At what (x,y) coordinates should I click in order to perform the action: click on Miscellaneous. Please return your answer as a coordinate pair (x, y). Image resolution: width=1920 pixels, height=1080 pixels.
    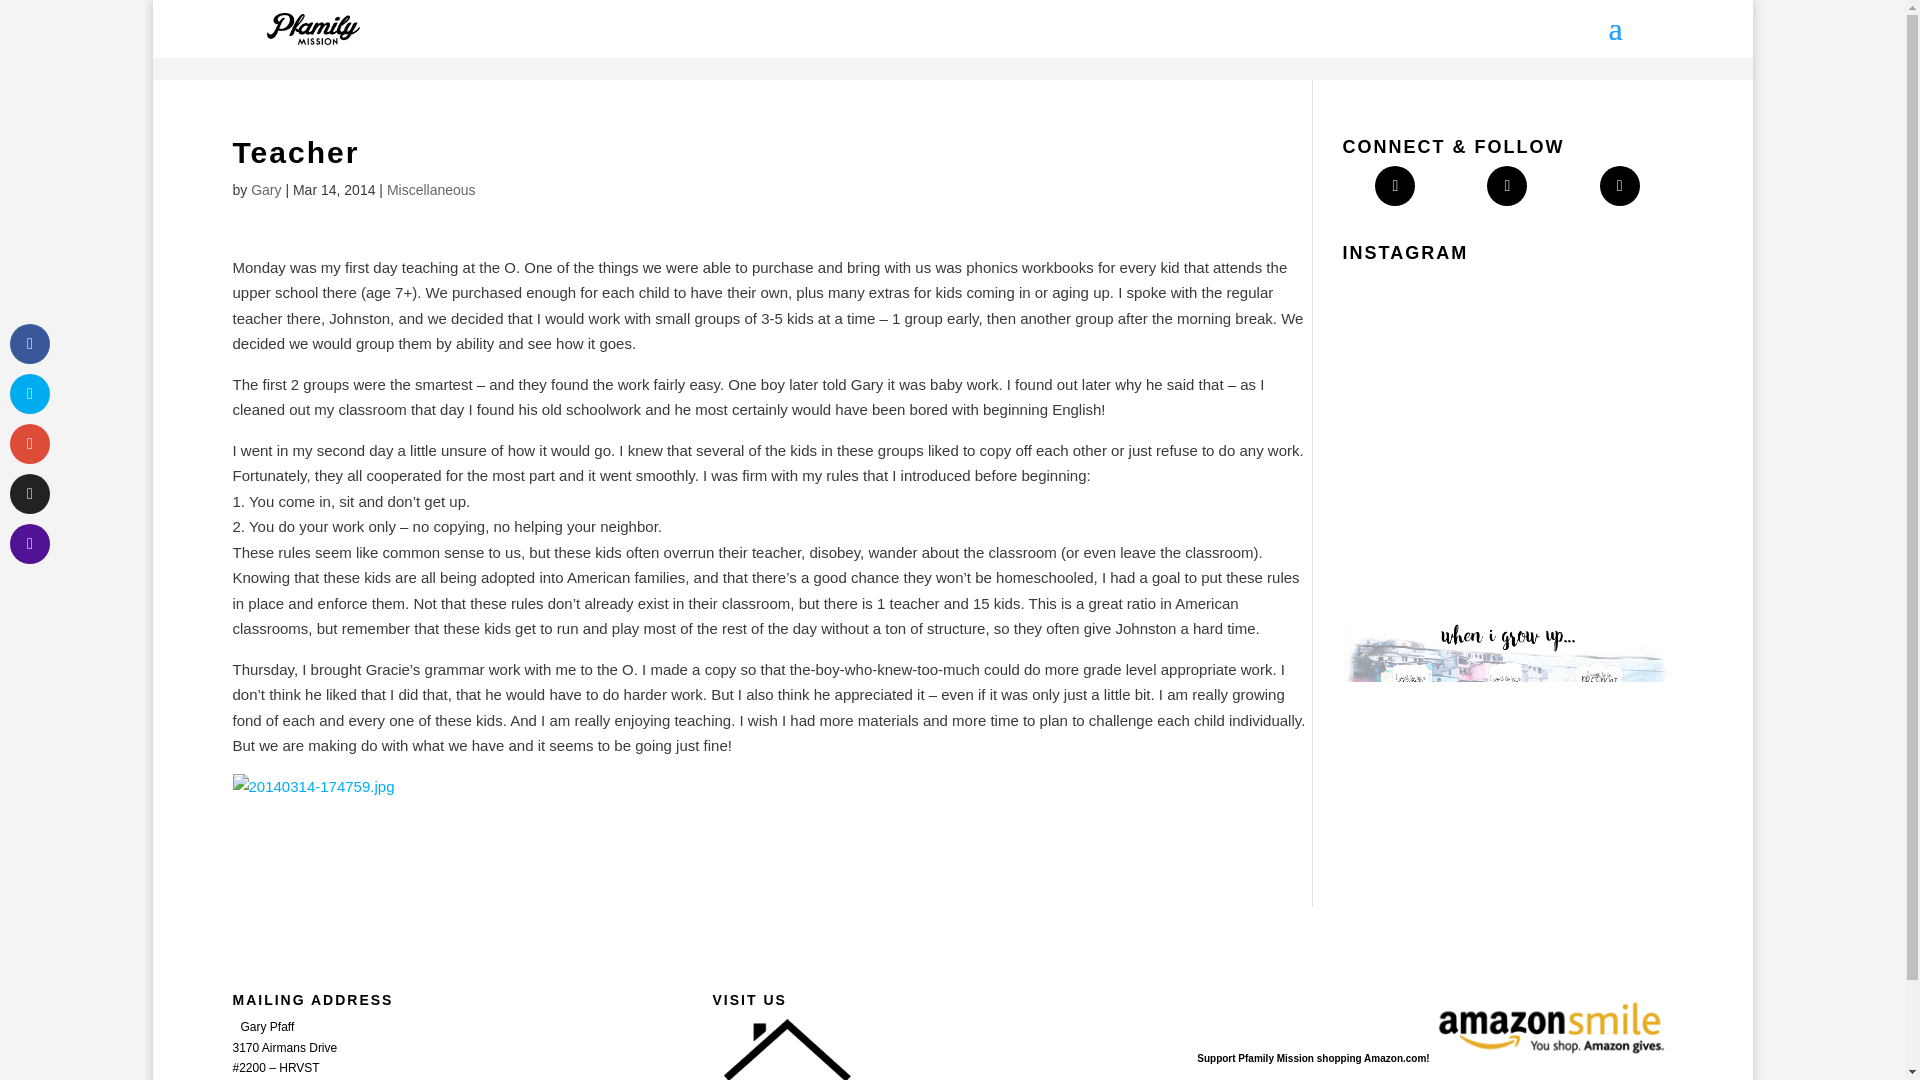
    Looking at the image, I should click on (432, 190).